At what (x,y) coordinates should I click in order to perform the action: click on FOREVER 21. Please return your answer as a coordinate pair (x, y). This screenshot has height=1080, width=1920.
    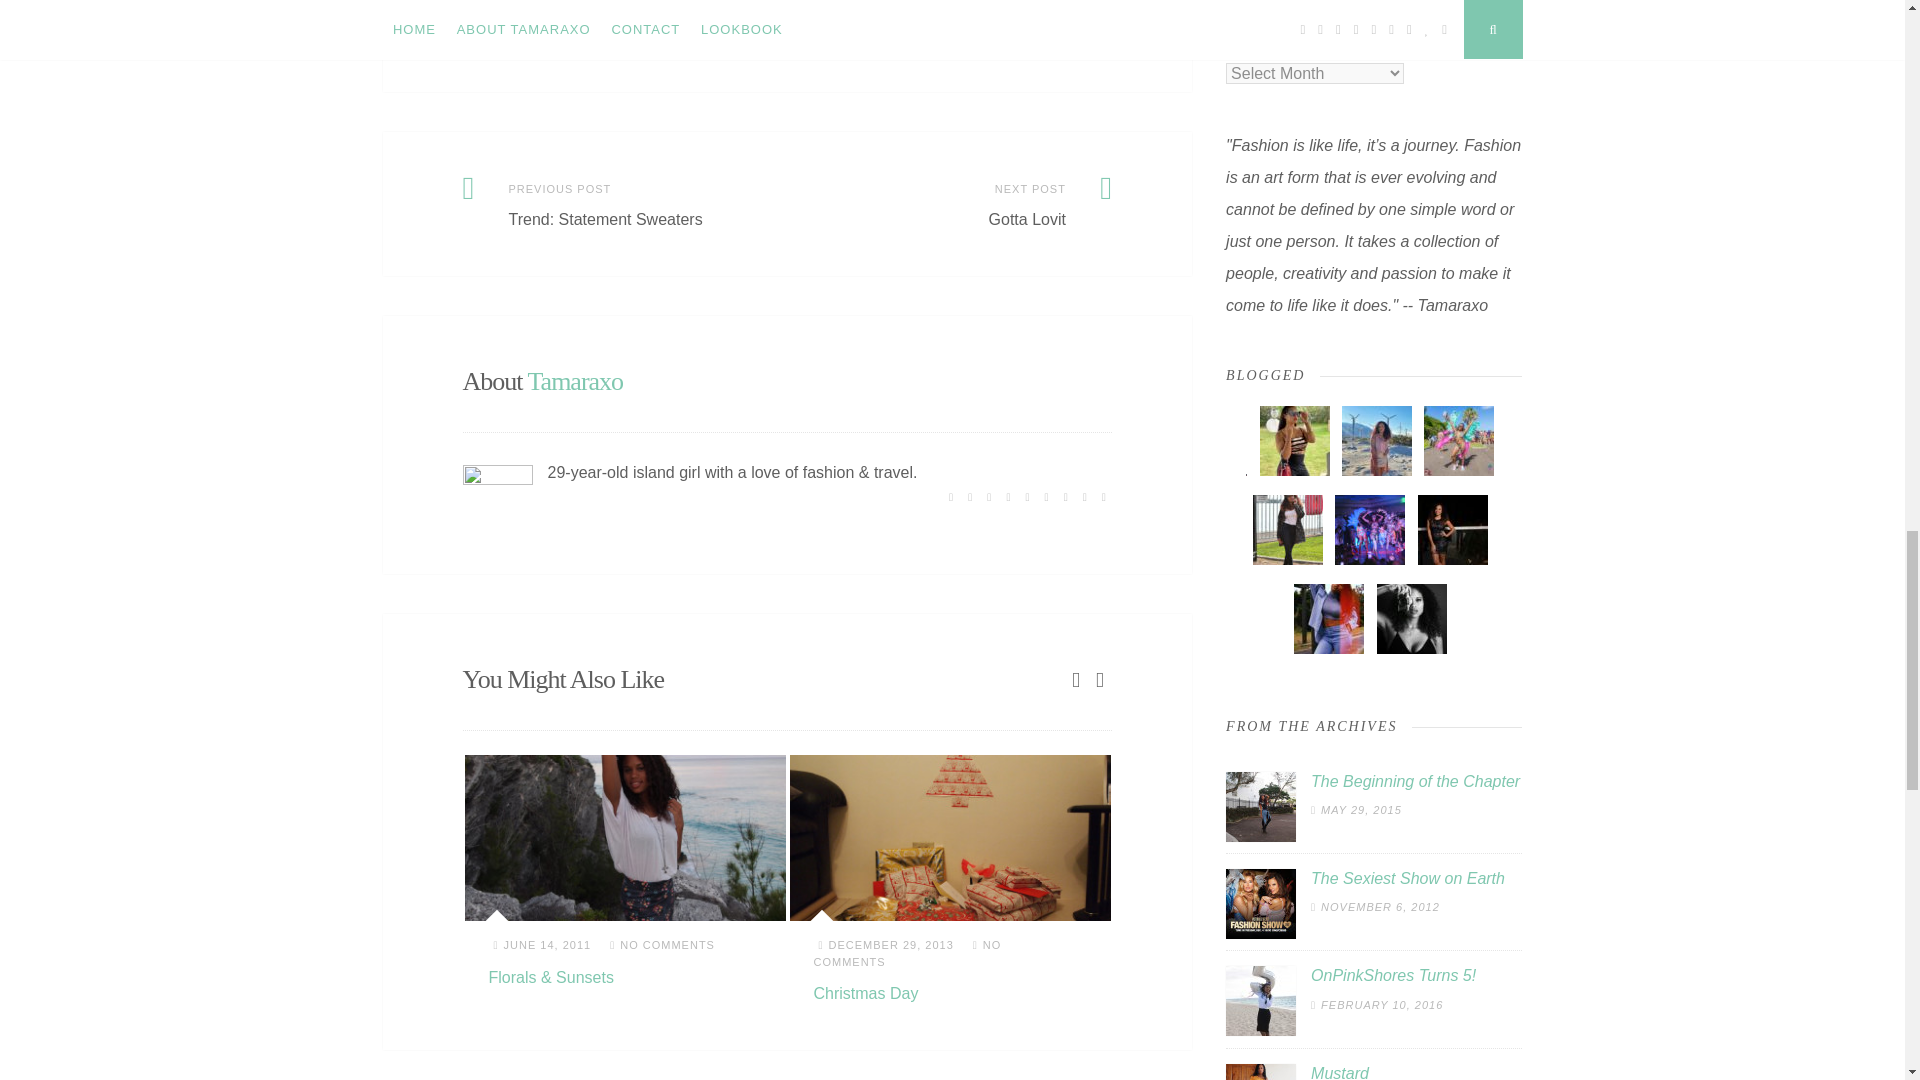
    Looking at the image, I should click on (570, 43).